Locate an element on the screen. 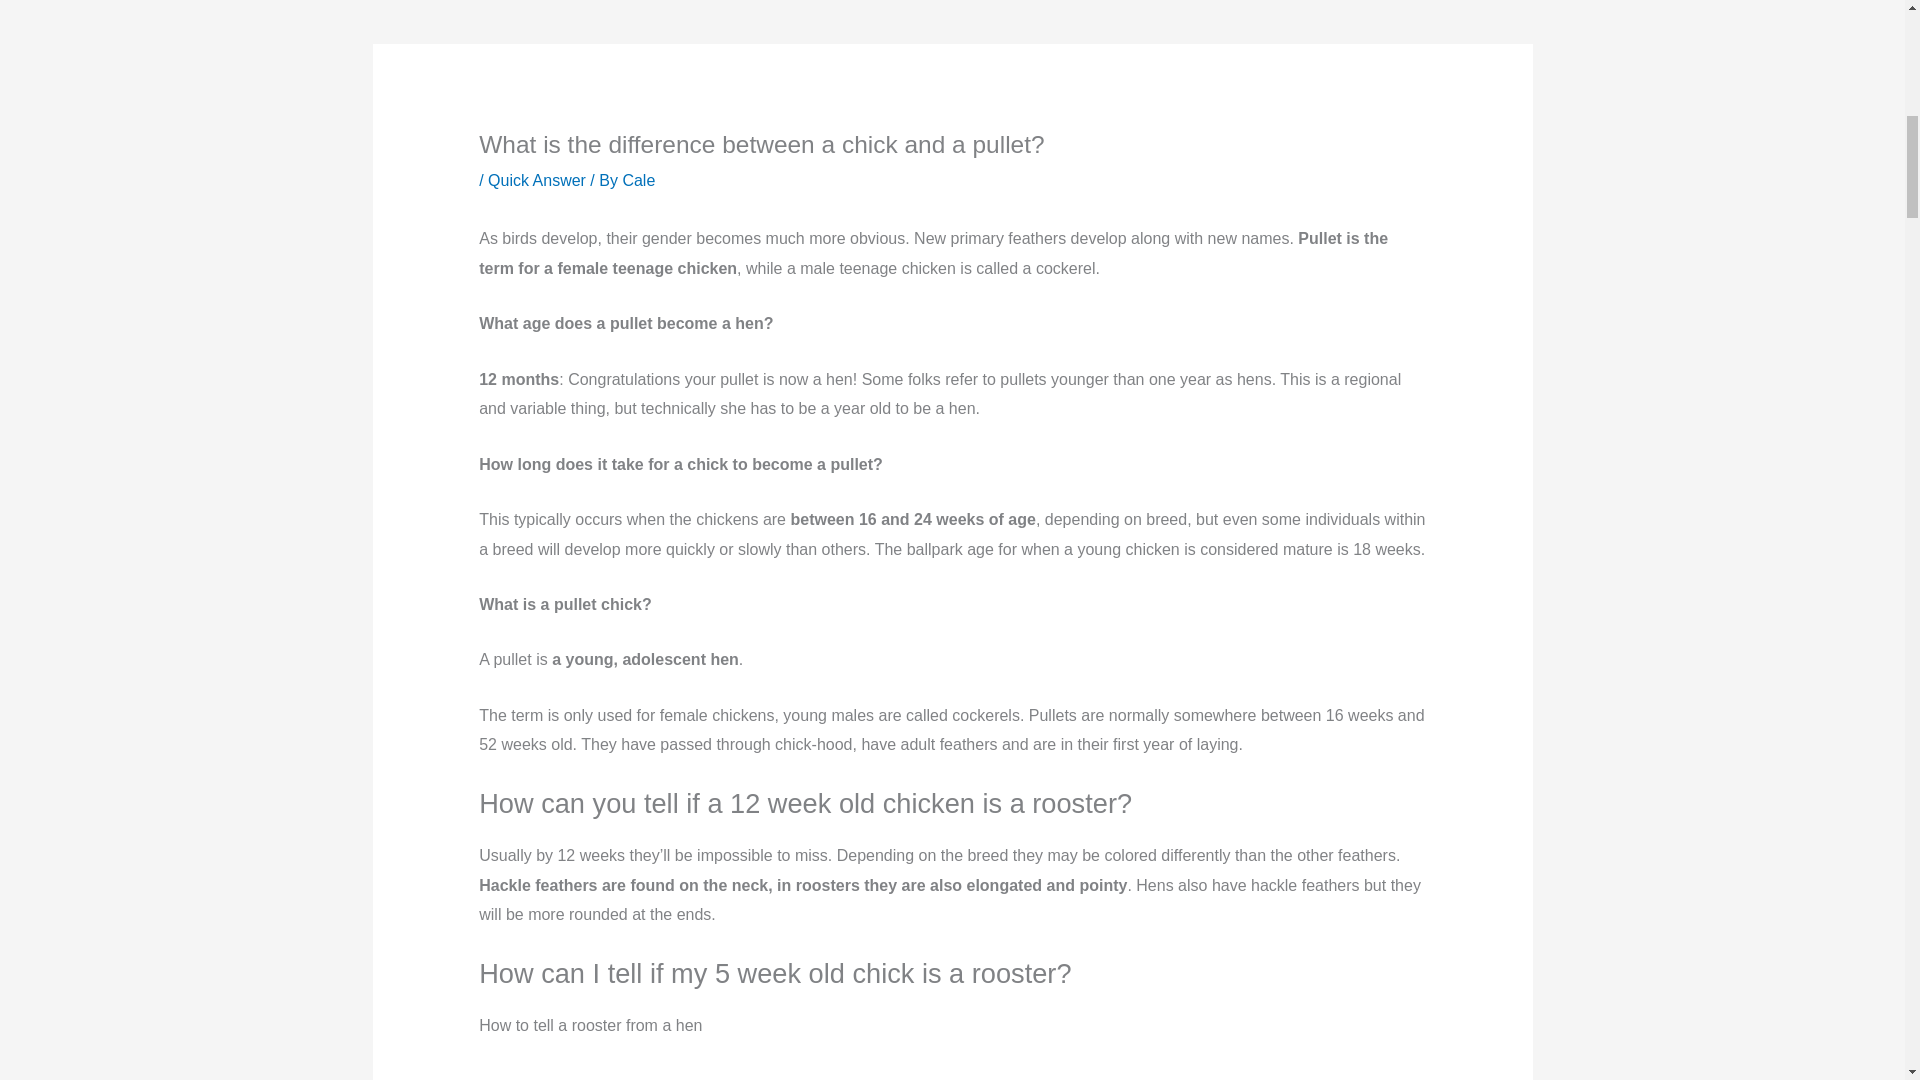 The image size is (1920, 1080). Quick Answer is located at coordinates (536, 180).